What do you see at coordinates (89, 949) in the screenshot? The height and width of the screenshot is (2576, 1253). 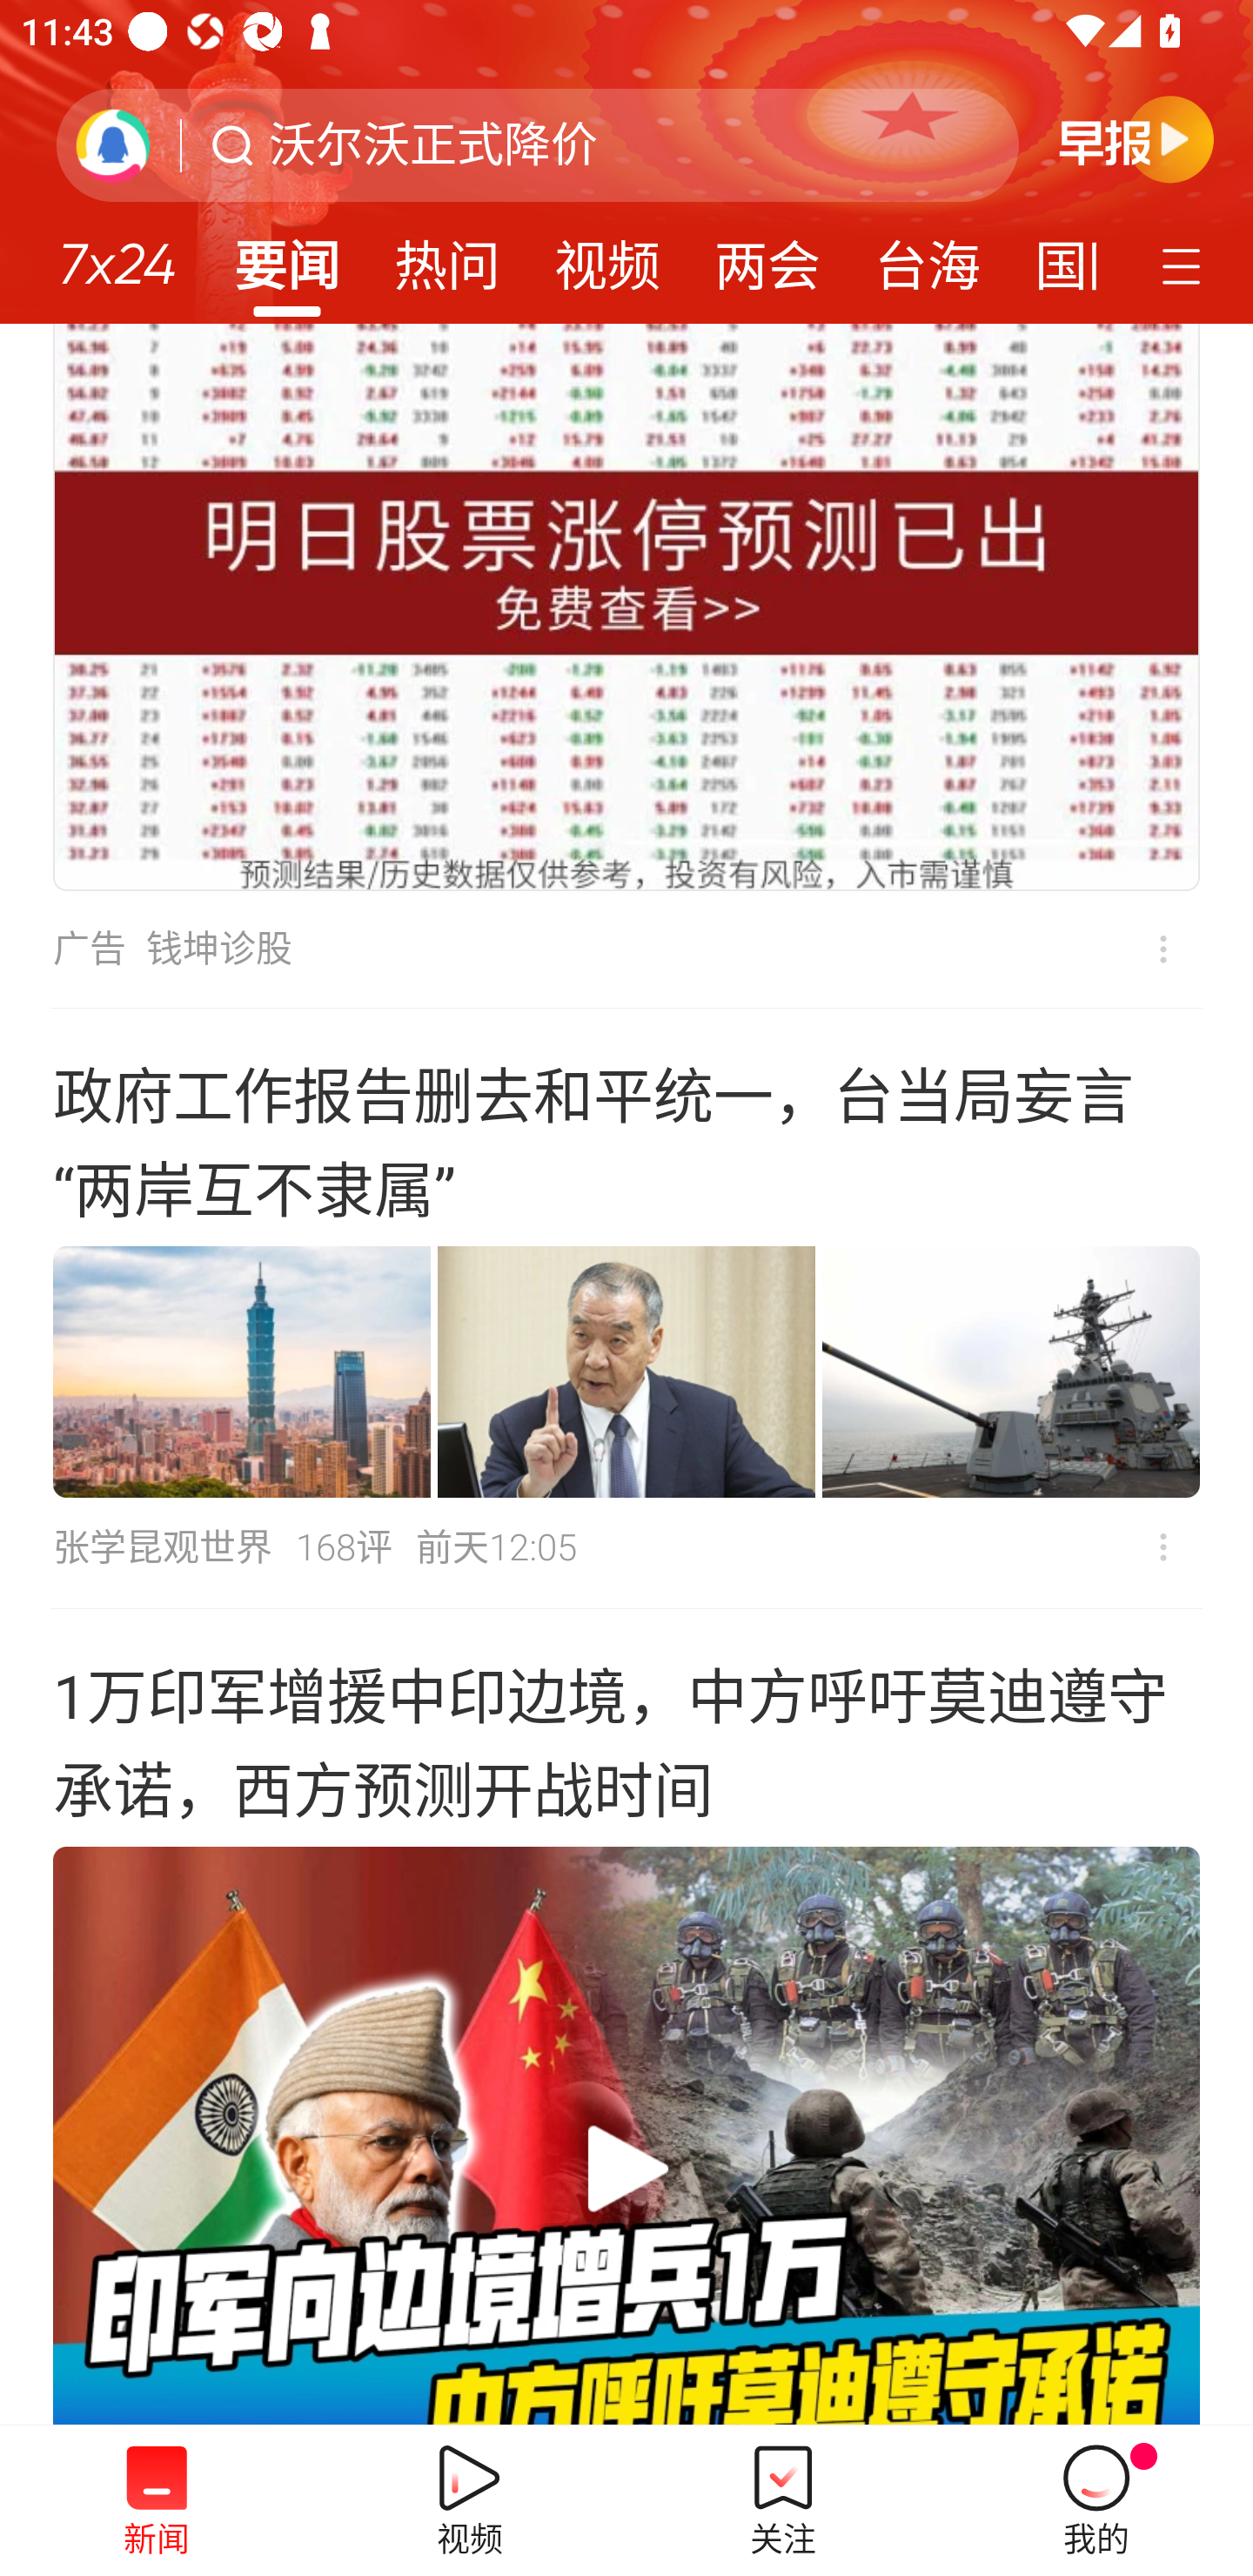 I see `广告` at bounding box center [89, 949].